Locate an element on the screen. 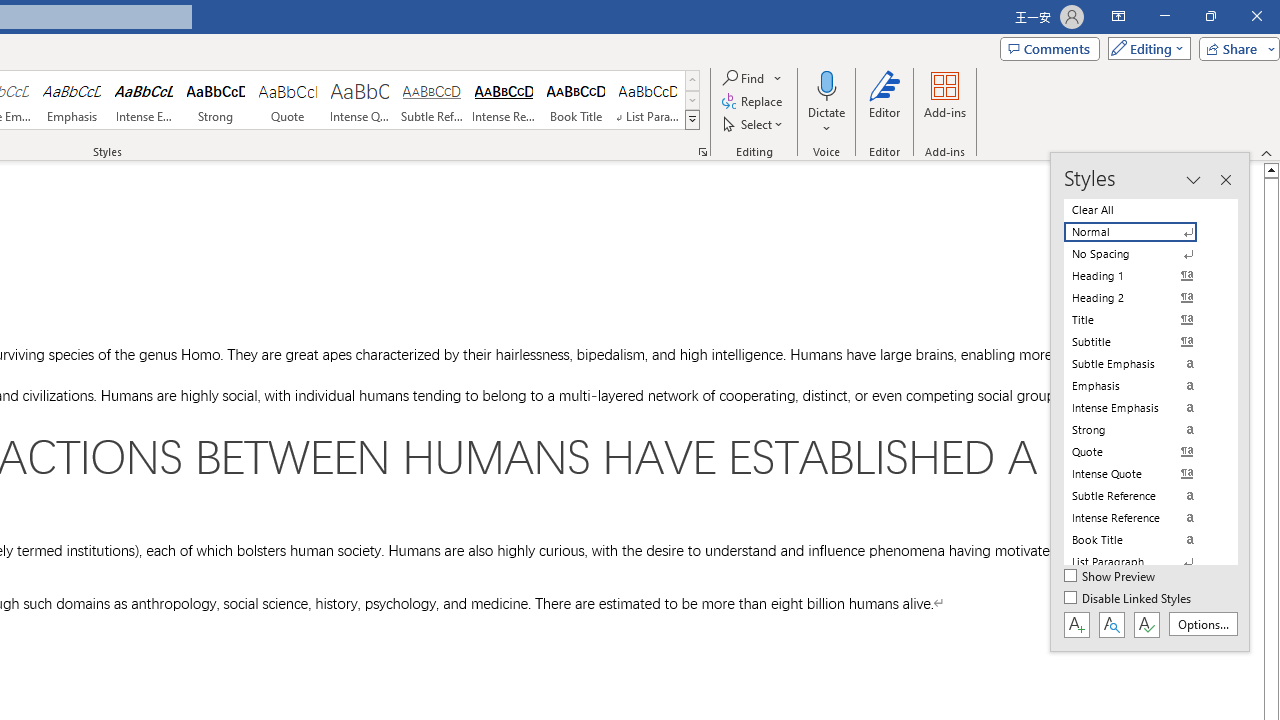 This screenshot has width=1280, height=720. Intense Emphasis is located at coordinates (144, 100).